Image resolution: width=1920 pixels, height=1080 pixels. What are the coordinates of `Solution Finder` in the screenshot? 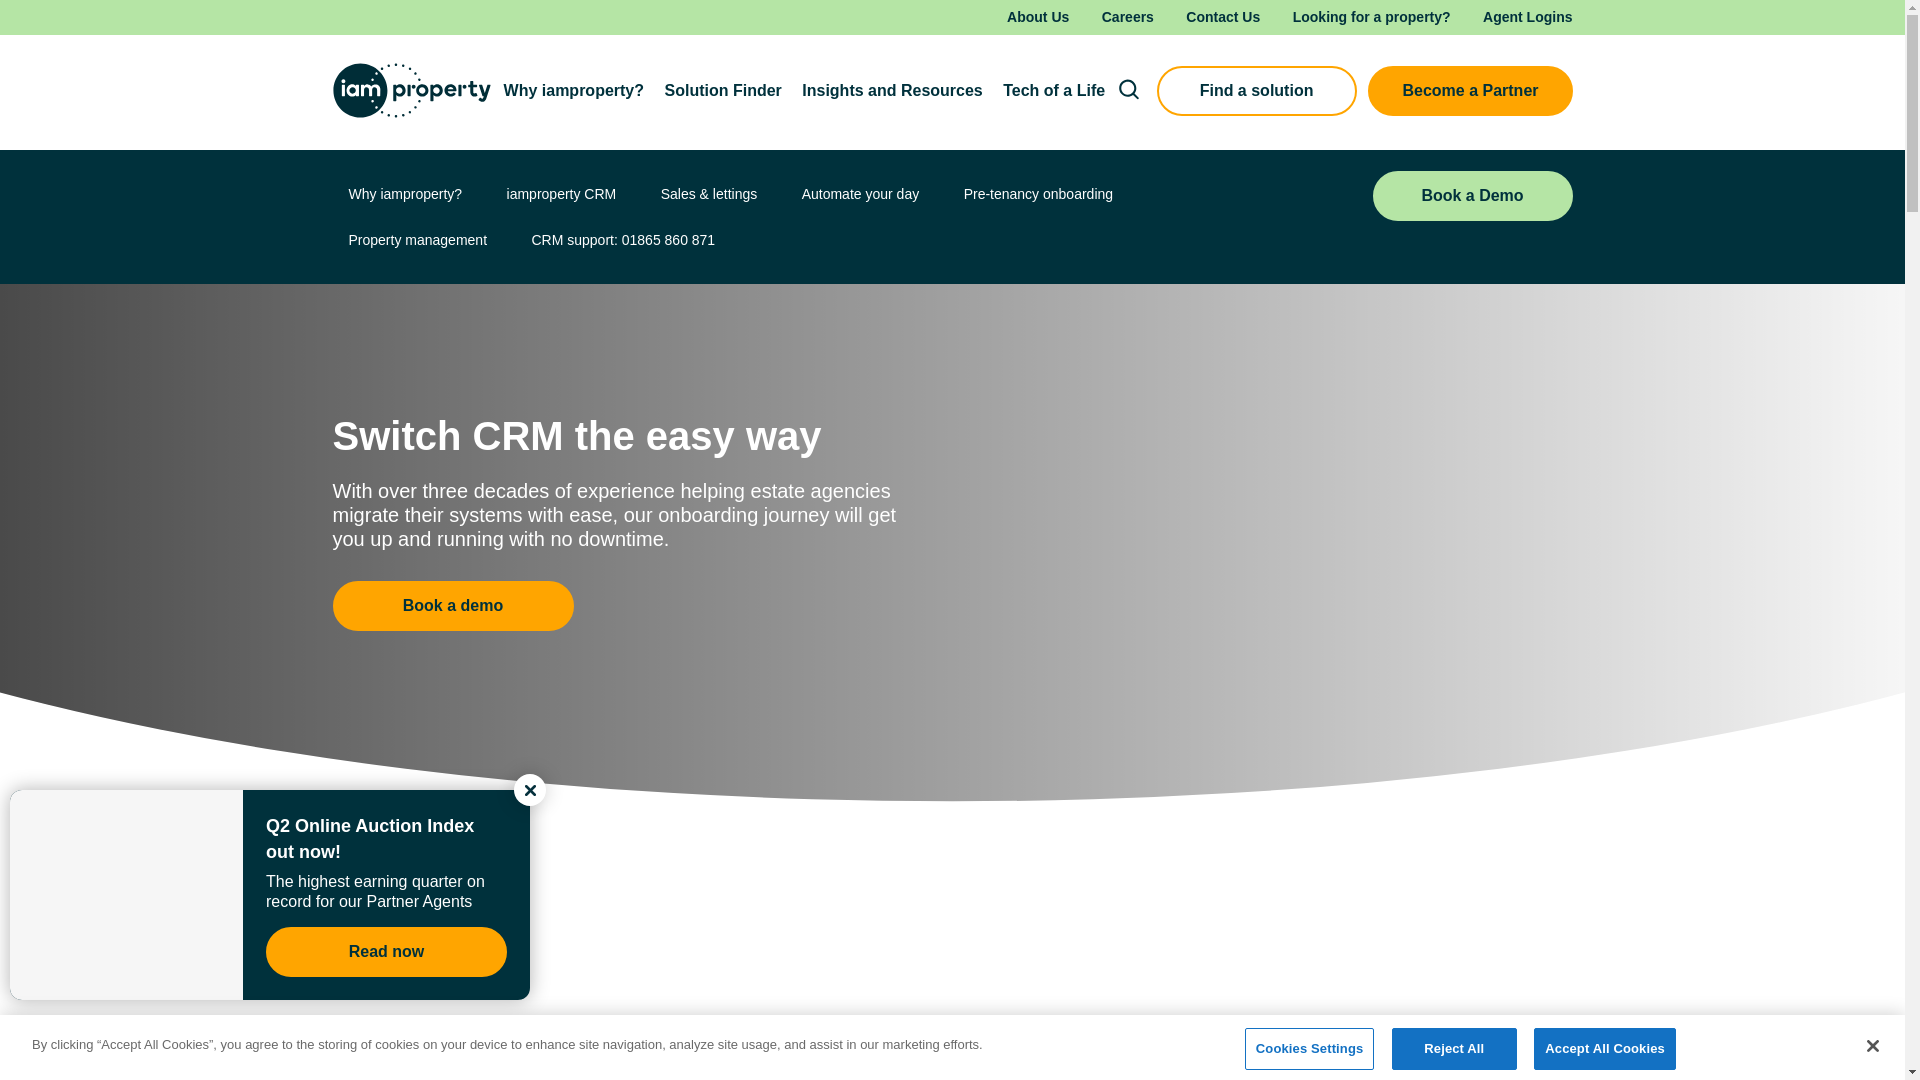 It's located at (722, 90).